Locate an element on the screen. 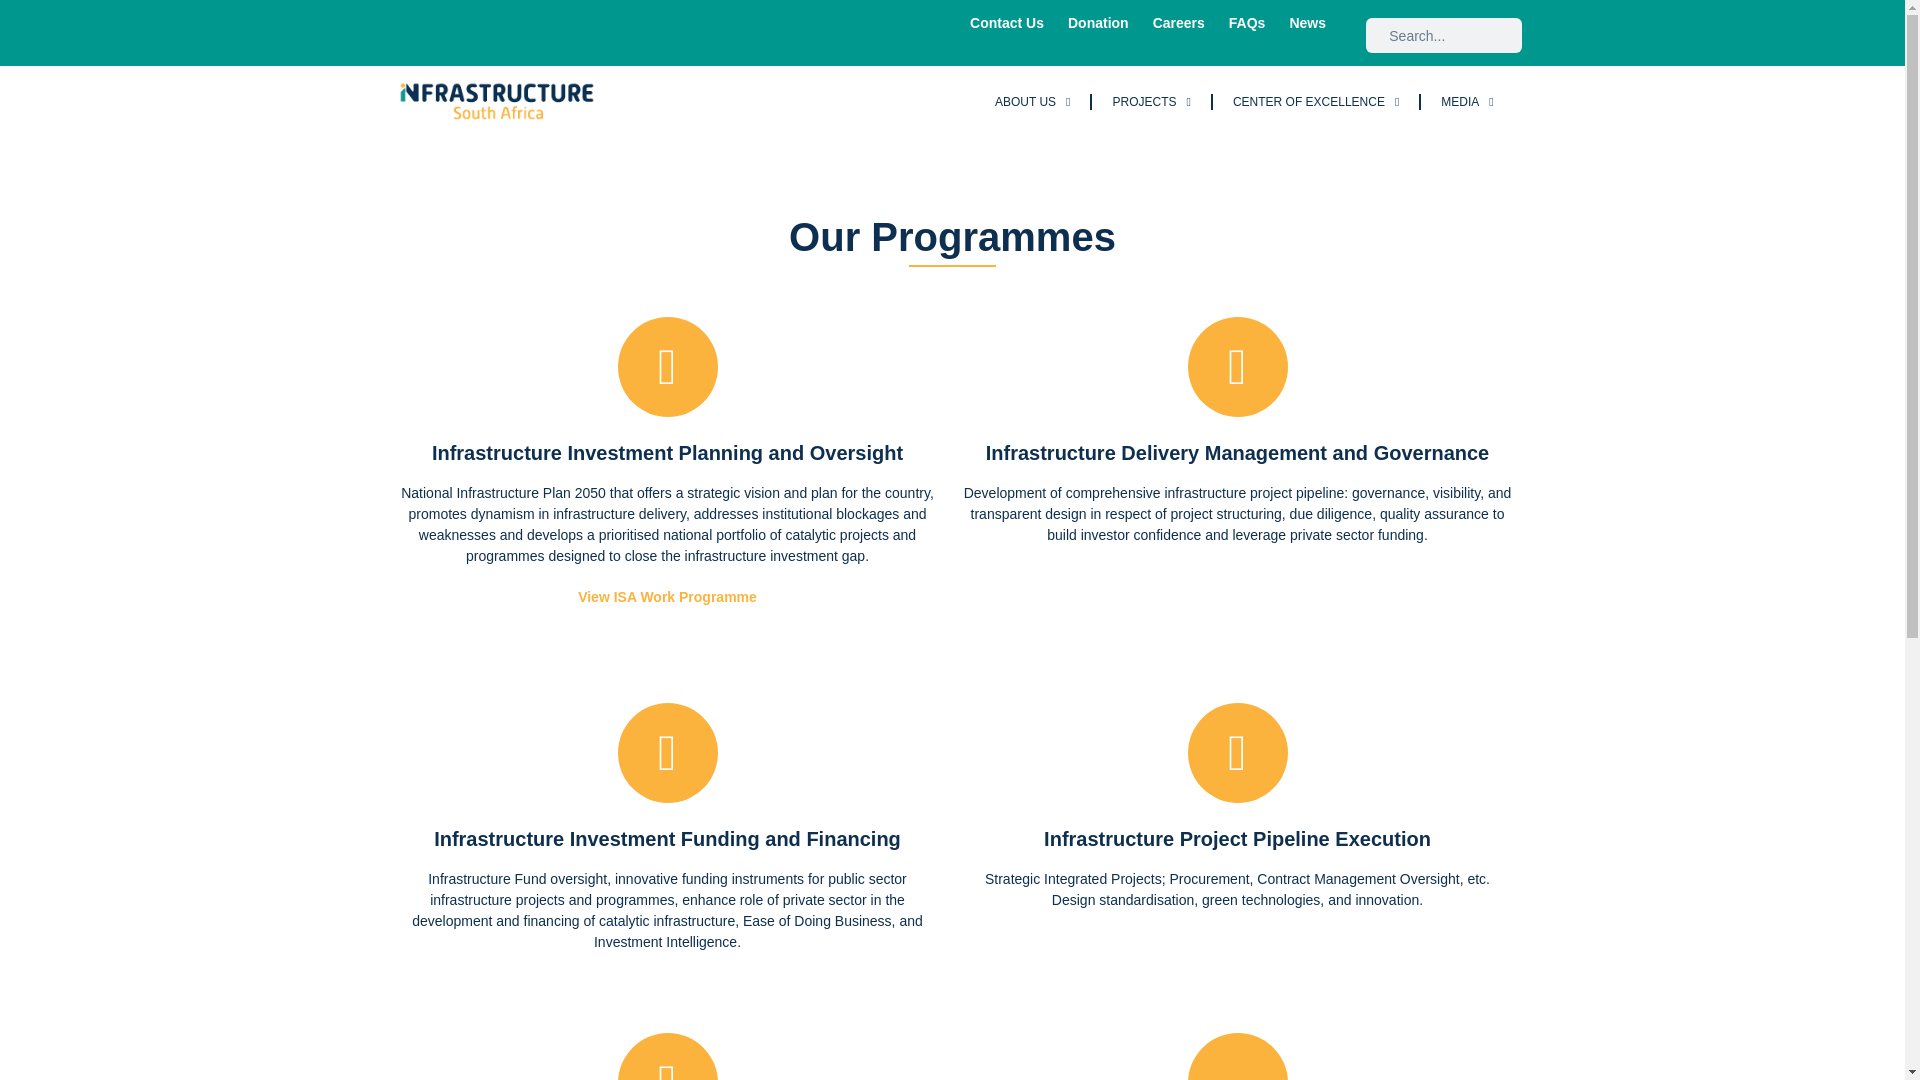 Image resolution: width=1920 pixels, height=1080 pixels. PROJECTS is located at coordinates (1150, 102).